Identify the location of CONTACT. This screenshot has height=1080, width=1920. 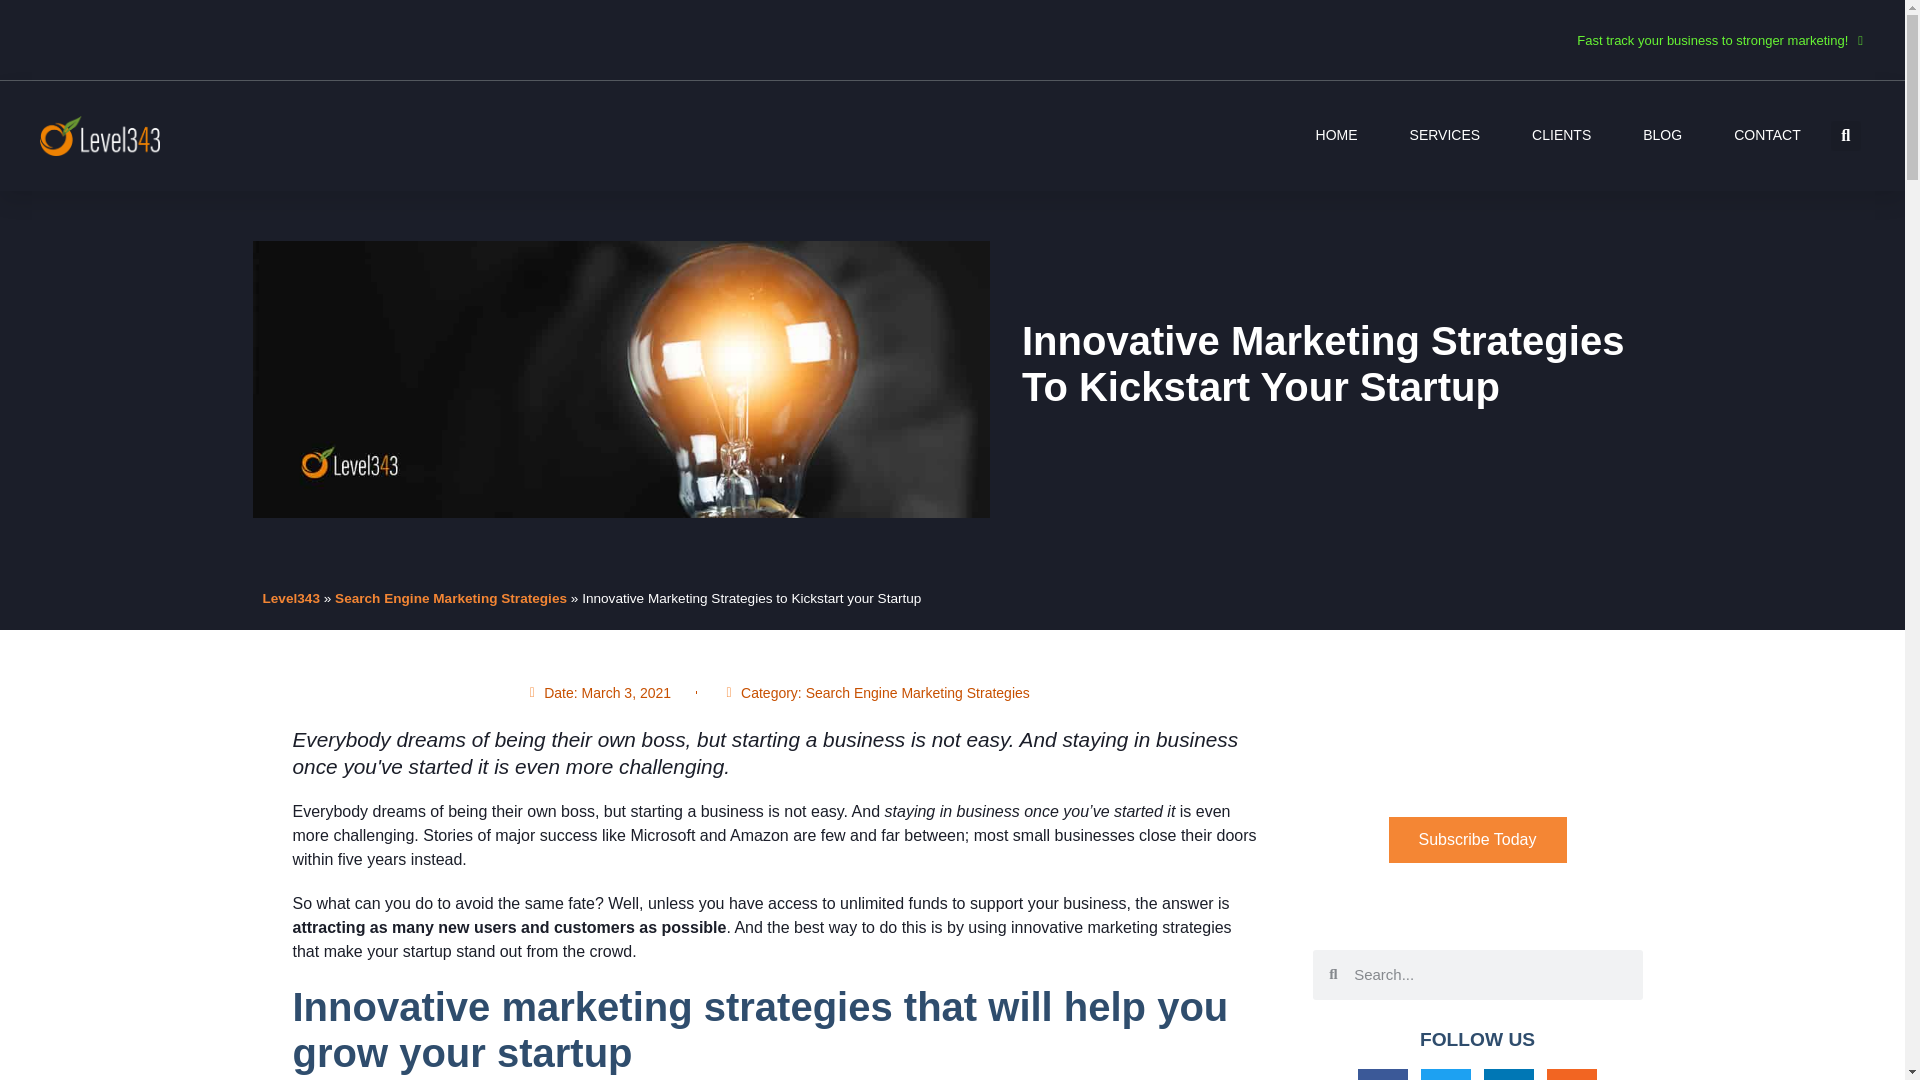
(1766, 135).